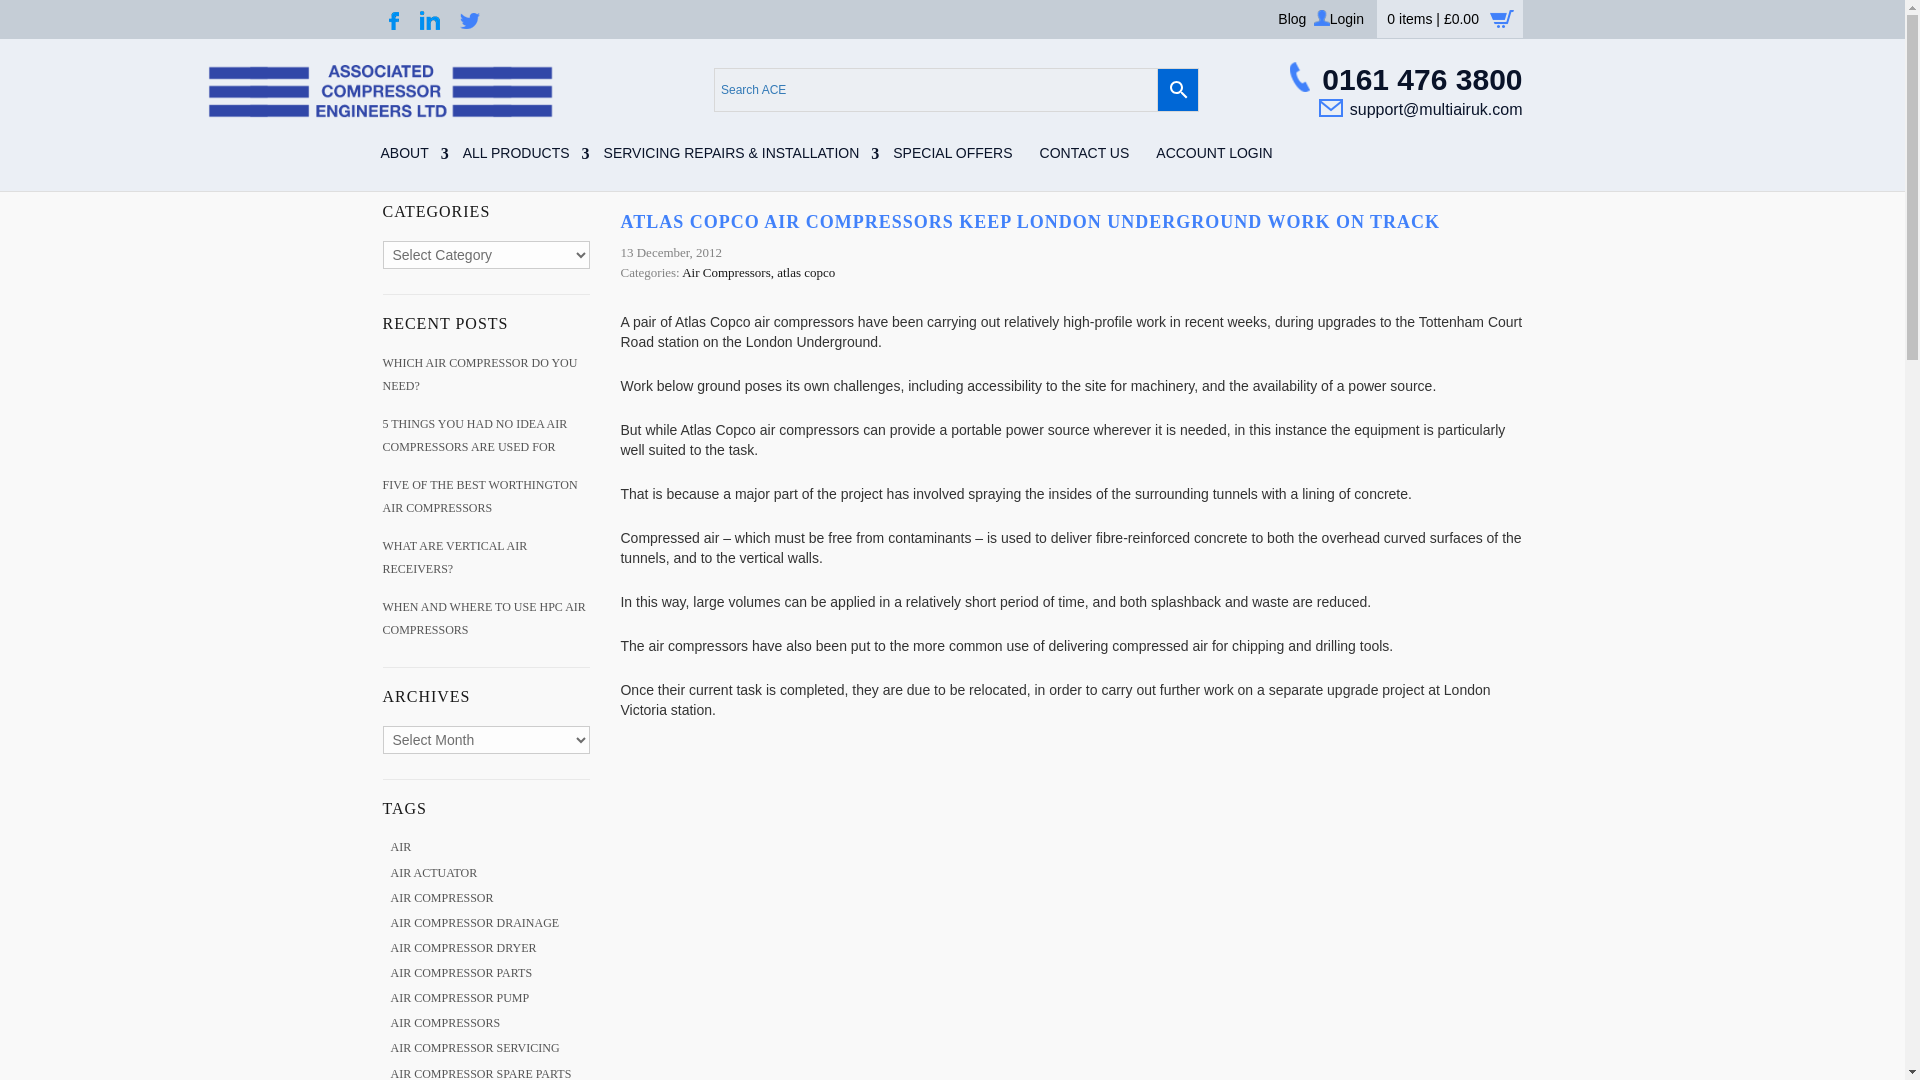  Describe the element at coordinates (408, 160) in the screenshot. I see `ABOUT` at that location.